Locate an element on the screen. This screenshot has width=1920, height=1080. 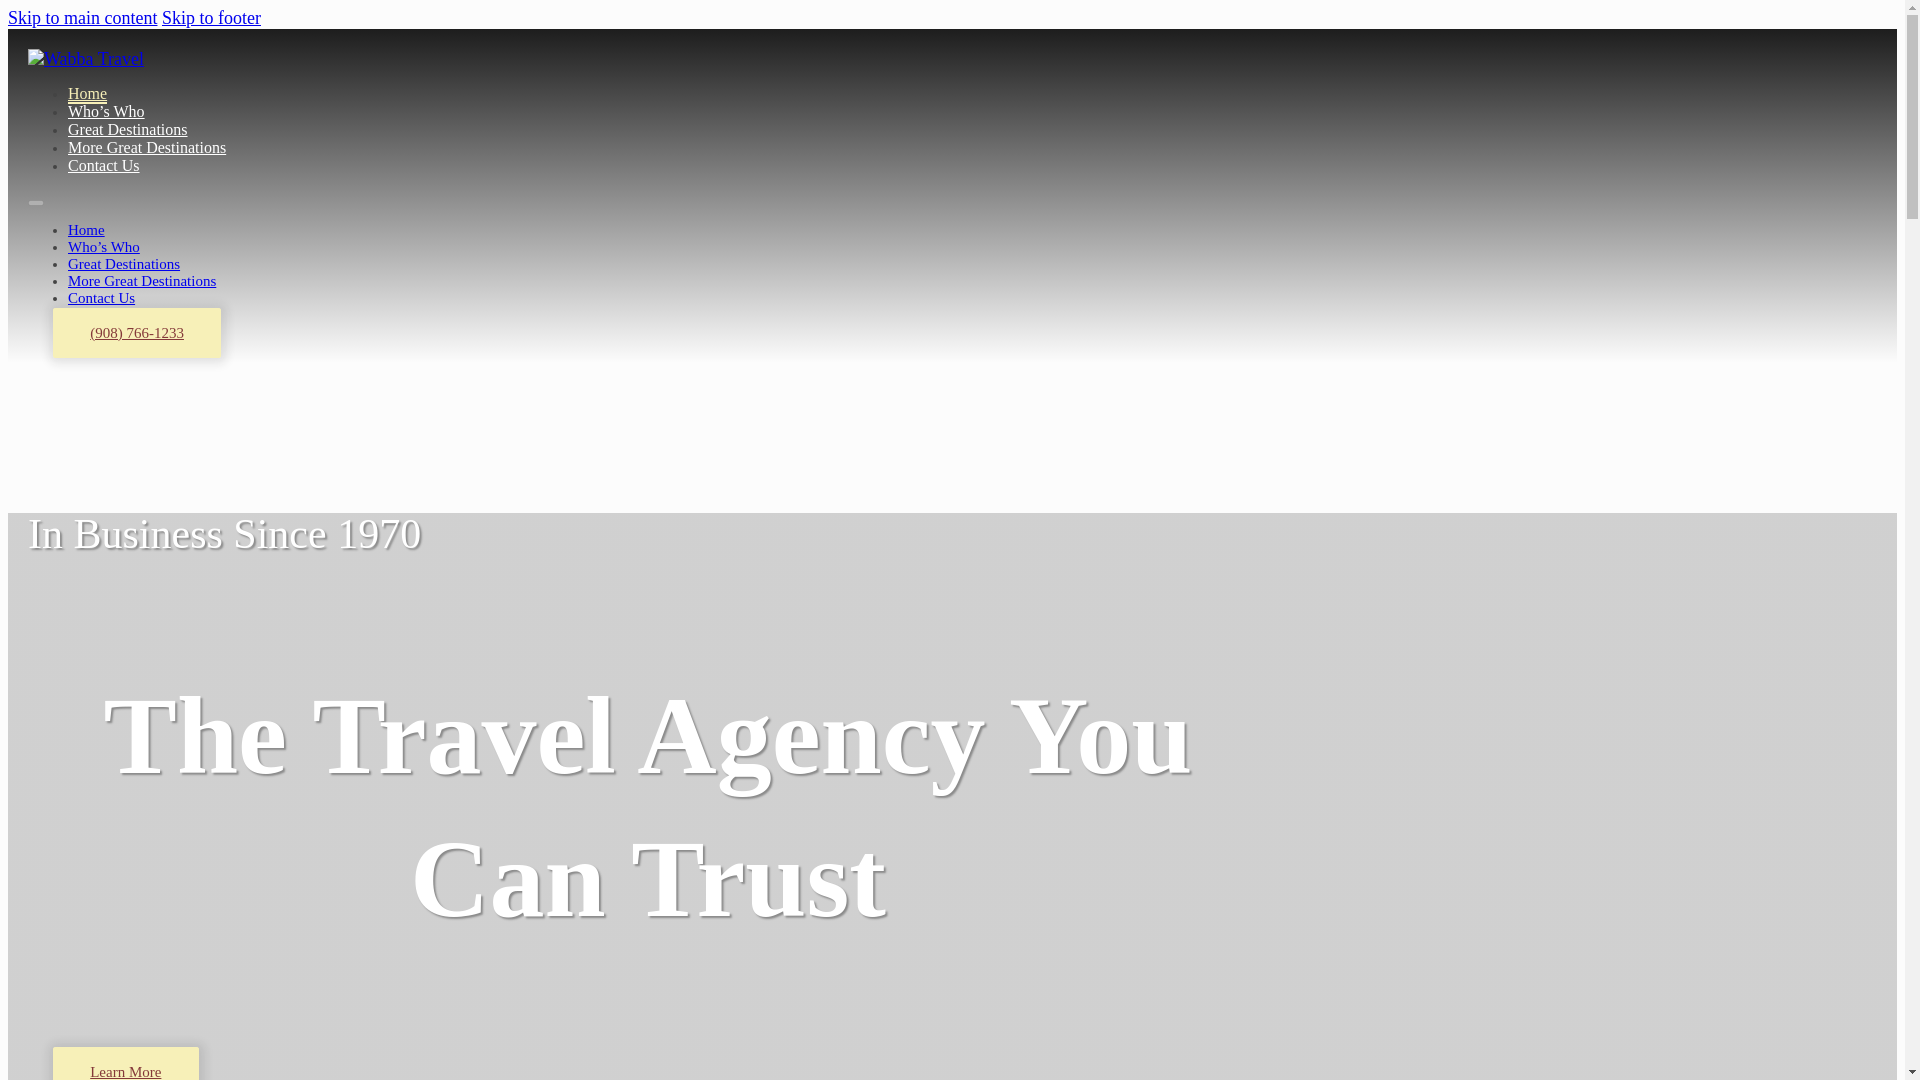
More Great Destinations is located at coordinates (141, 281).